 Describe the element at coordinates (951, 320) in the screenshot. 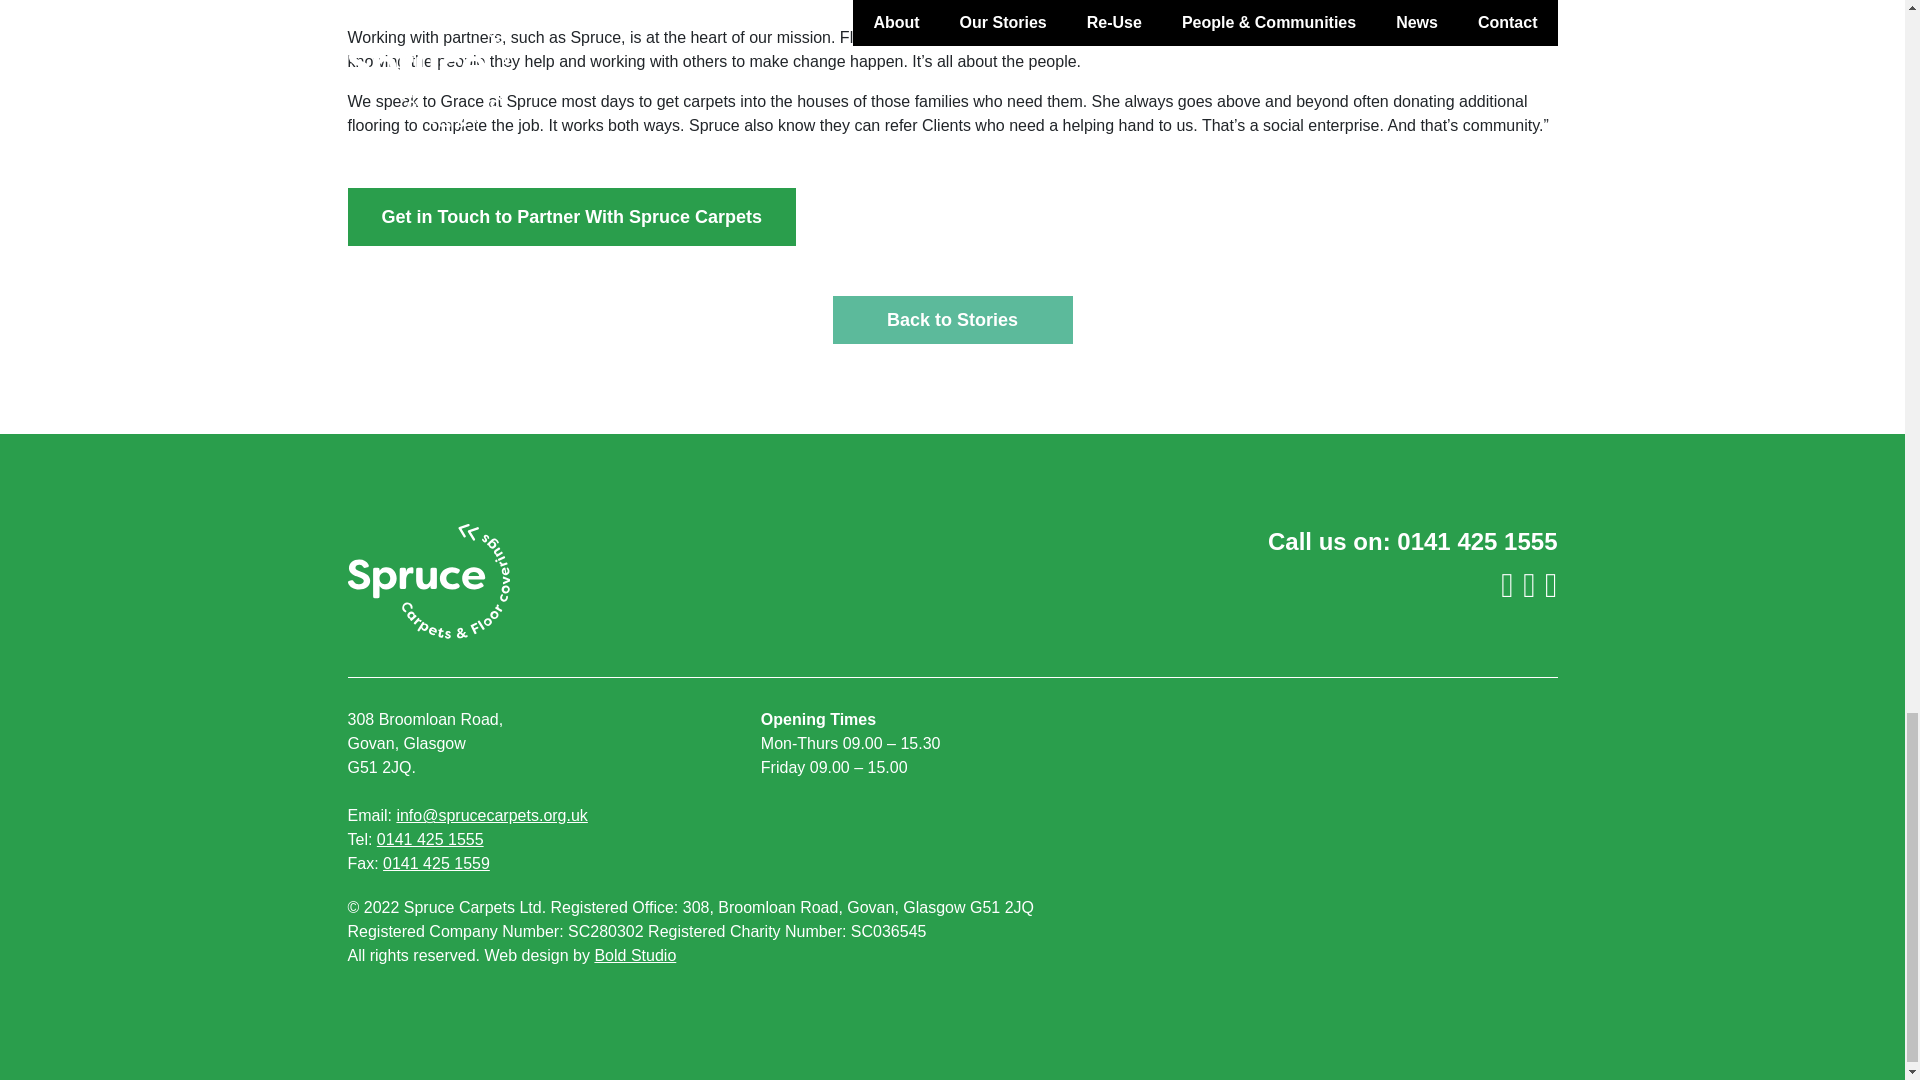

I see `Back to Stories` at that location.